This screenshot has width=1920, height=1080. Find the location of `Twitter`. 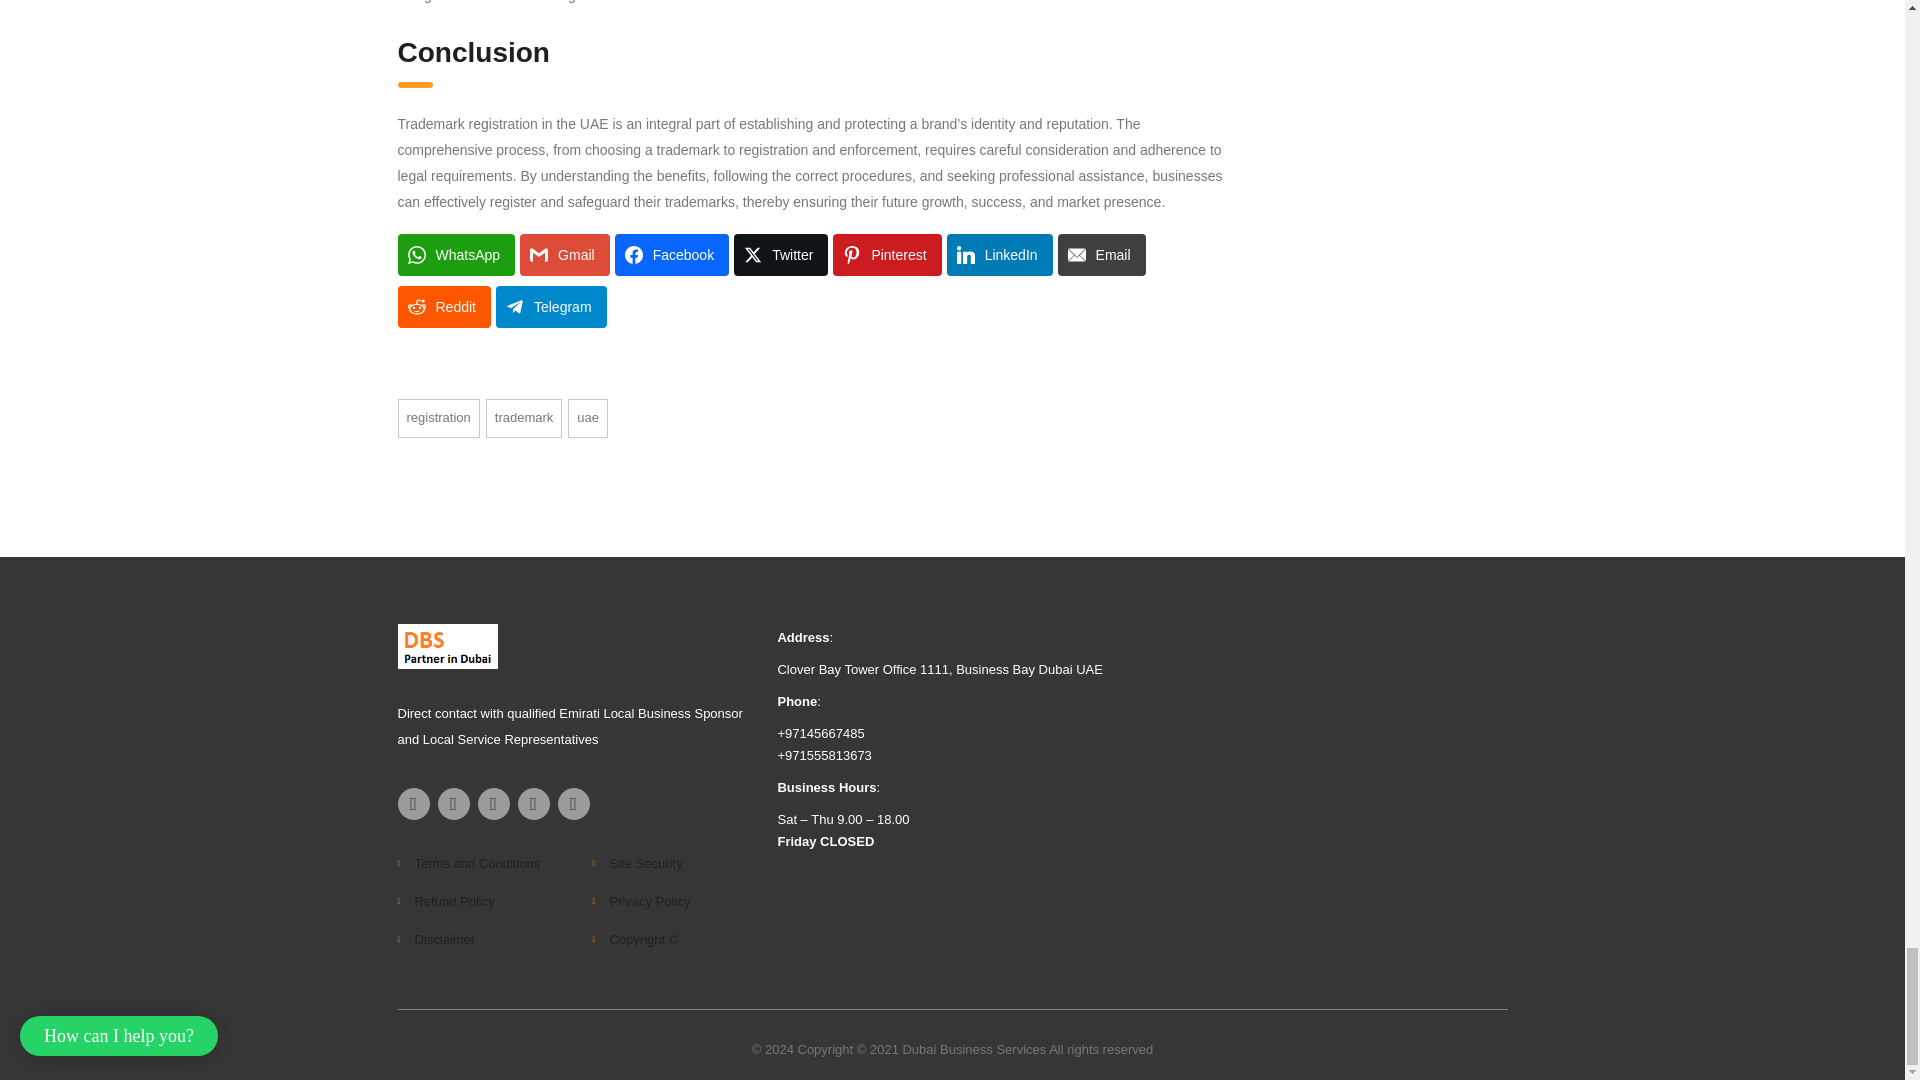

Twitter is located at coordinates (780, 255).